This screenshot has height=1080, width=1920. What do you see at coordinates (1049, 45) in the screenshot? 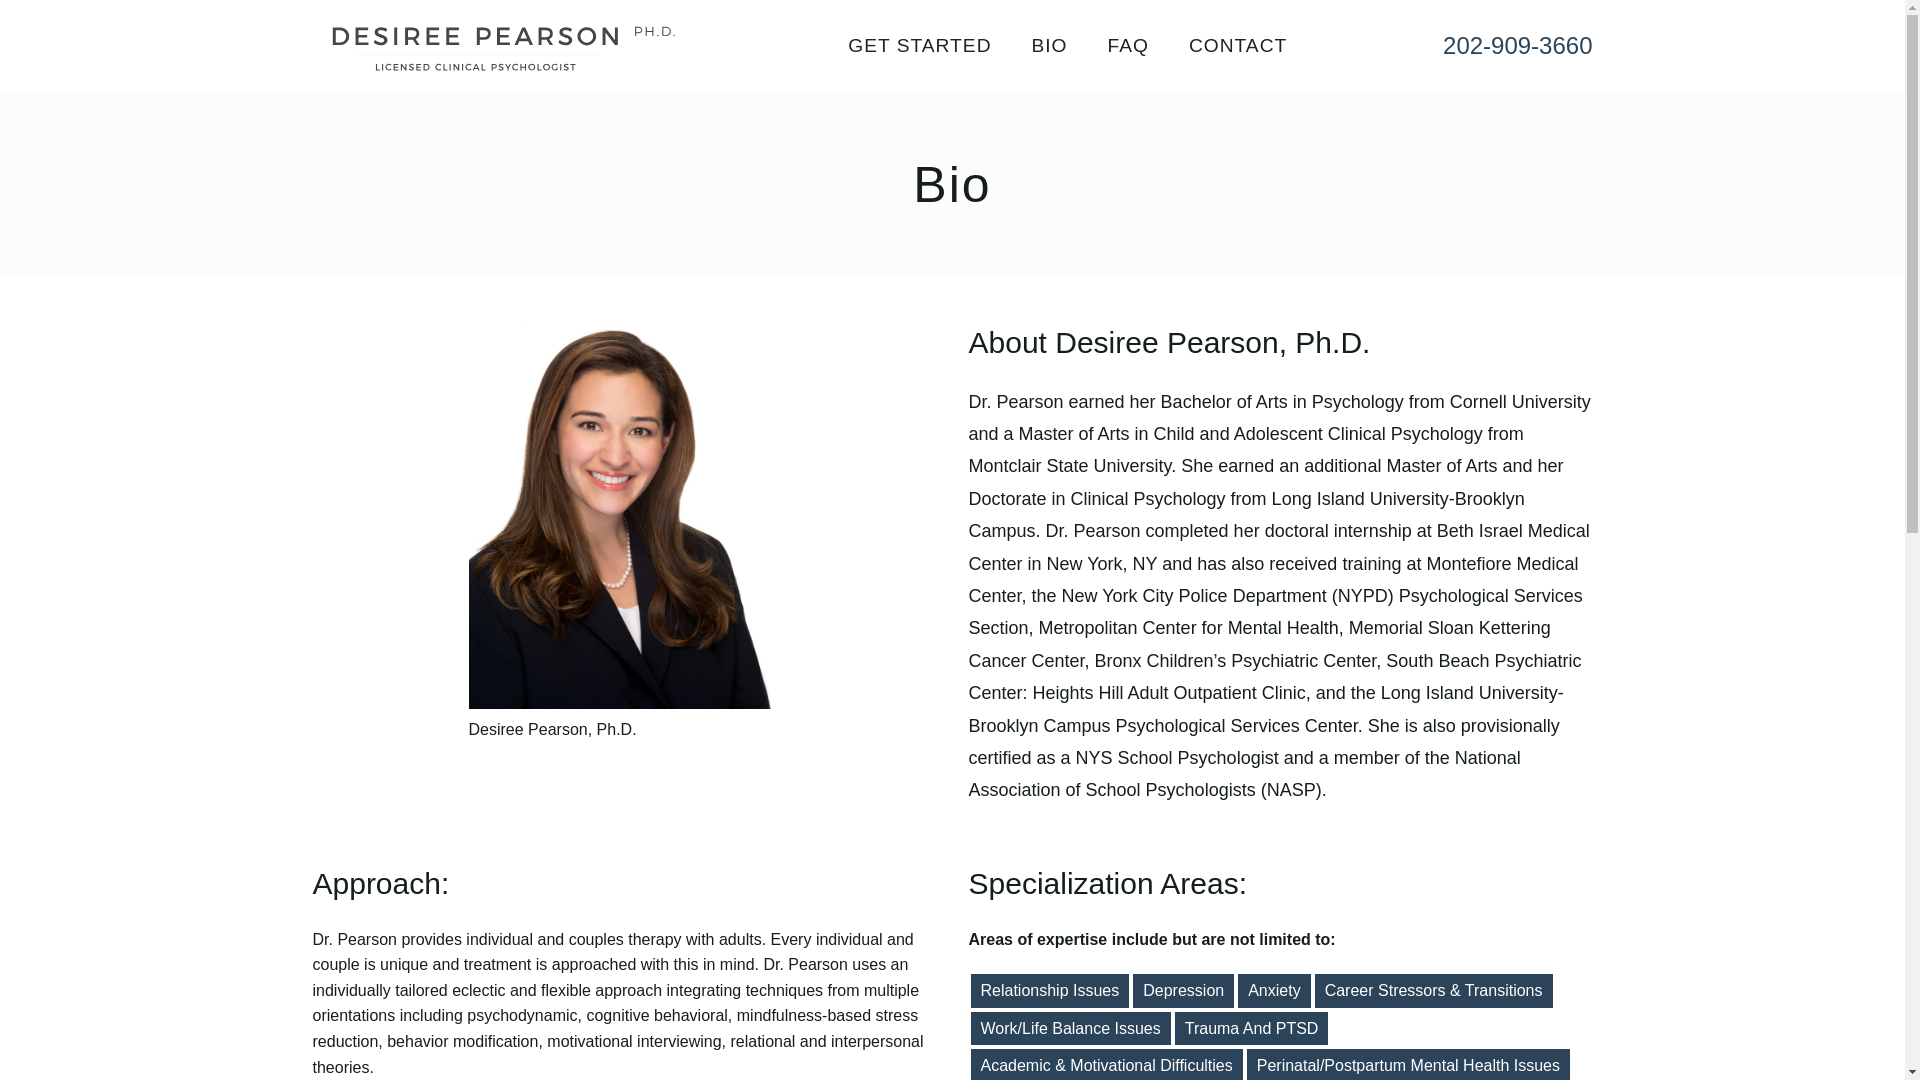
I see `BIO` at bounding box center [1049, 45].